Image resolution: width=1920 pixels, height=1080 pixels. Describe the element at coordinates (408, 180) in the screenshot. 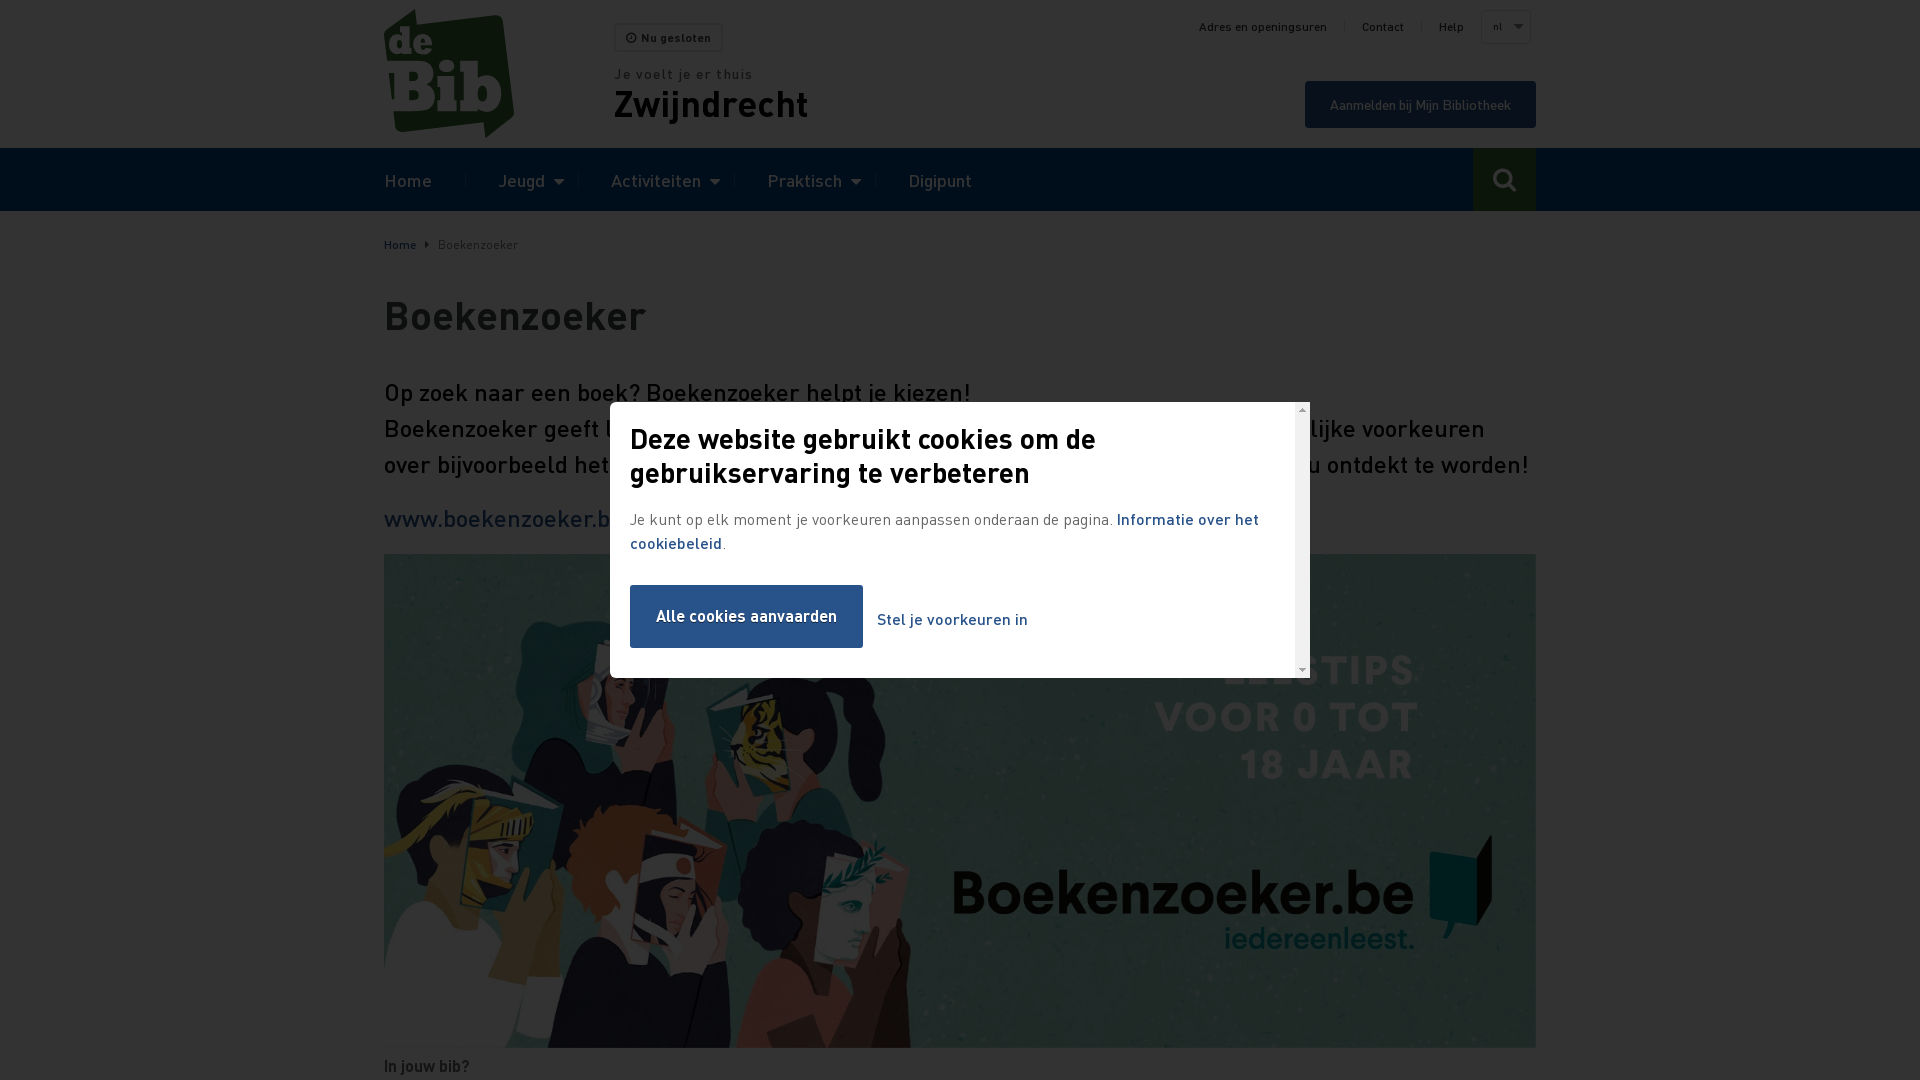

I see `Home` at that location.